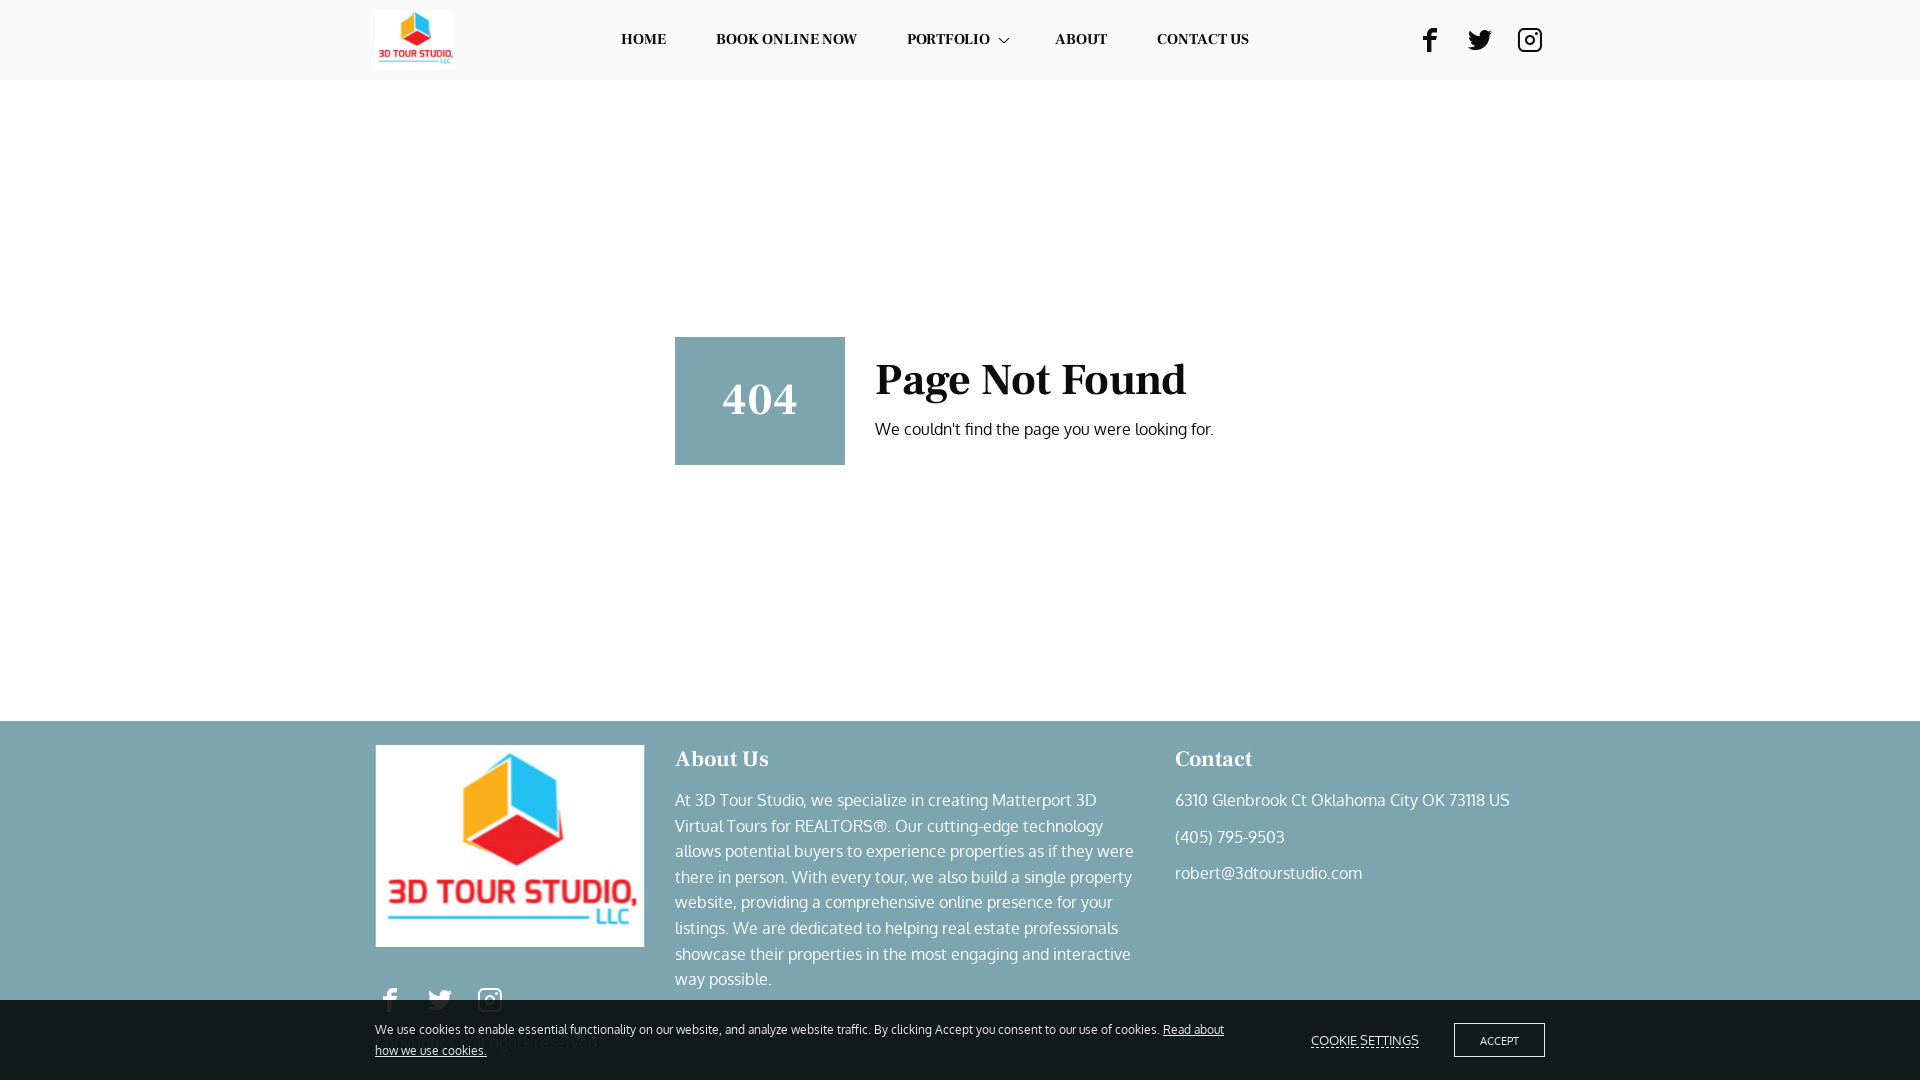 The width and height of the screenshot is (1920, 1080). What do you see at coordinates (786, 40) in the screenshot?
I see `BOOK ONLINE NOW` at bounding box center [786, 40].